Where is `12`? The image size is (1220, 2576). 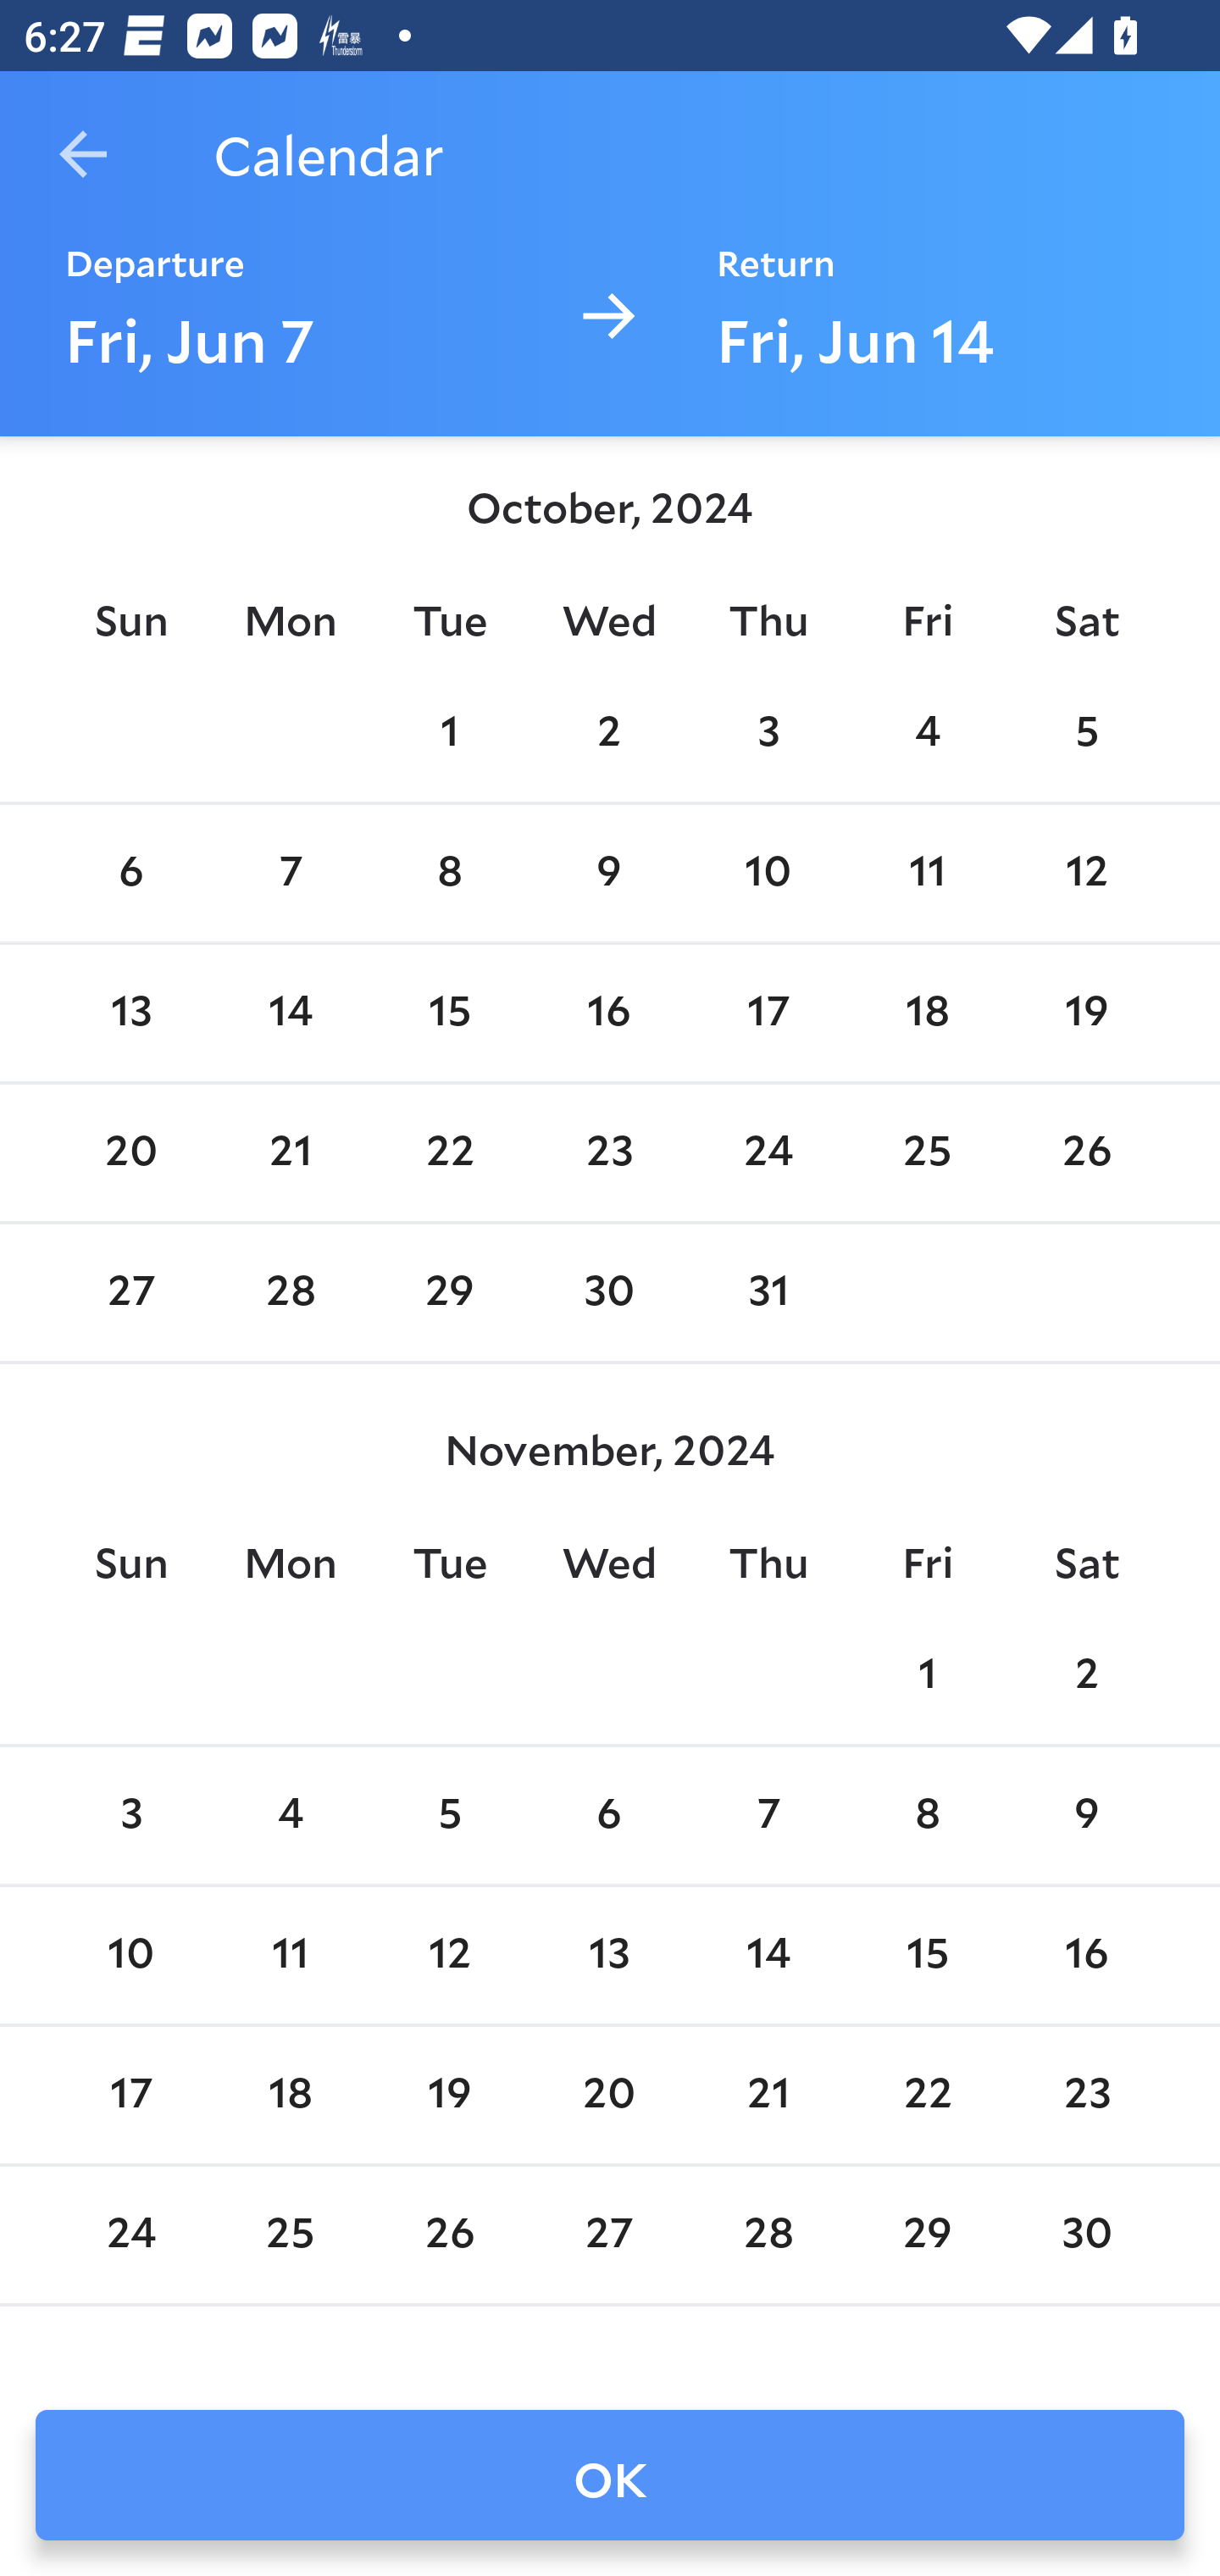
12 is located at coordinates (449, 1955).